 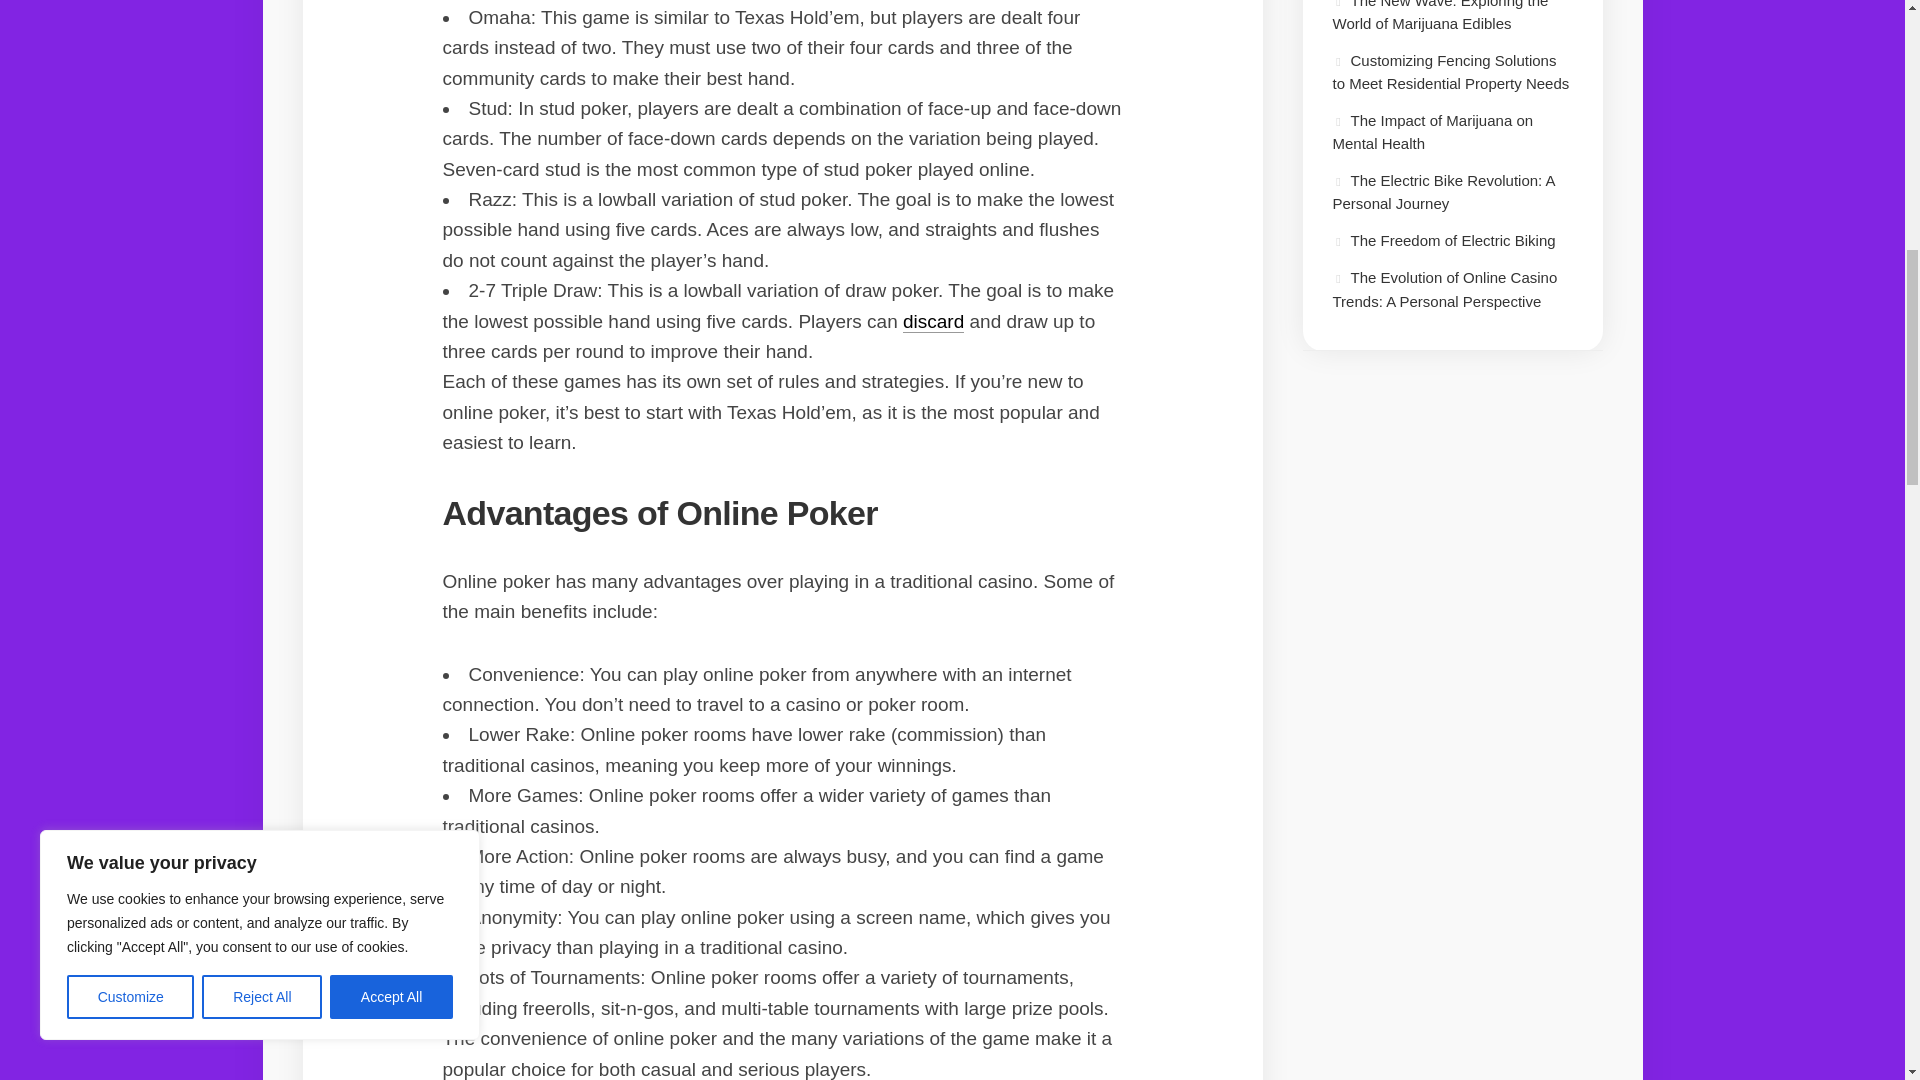 What do you see at coordinates (932, 321) in the screenshot?
I see `discard` at bounding box center [932, 321].